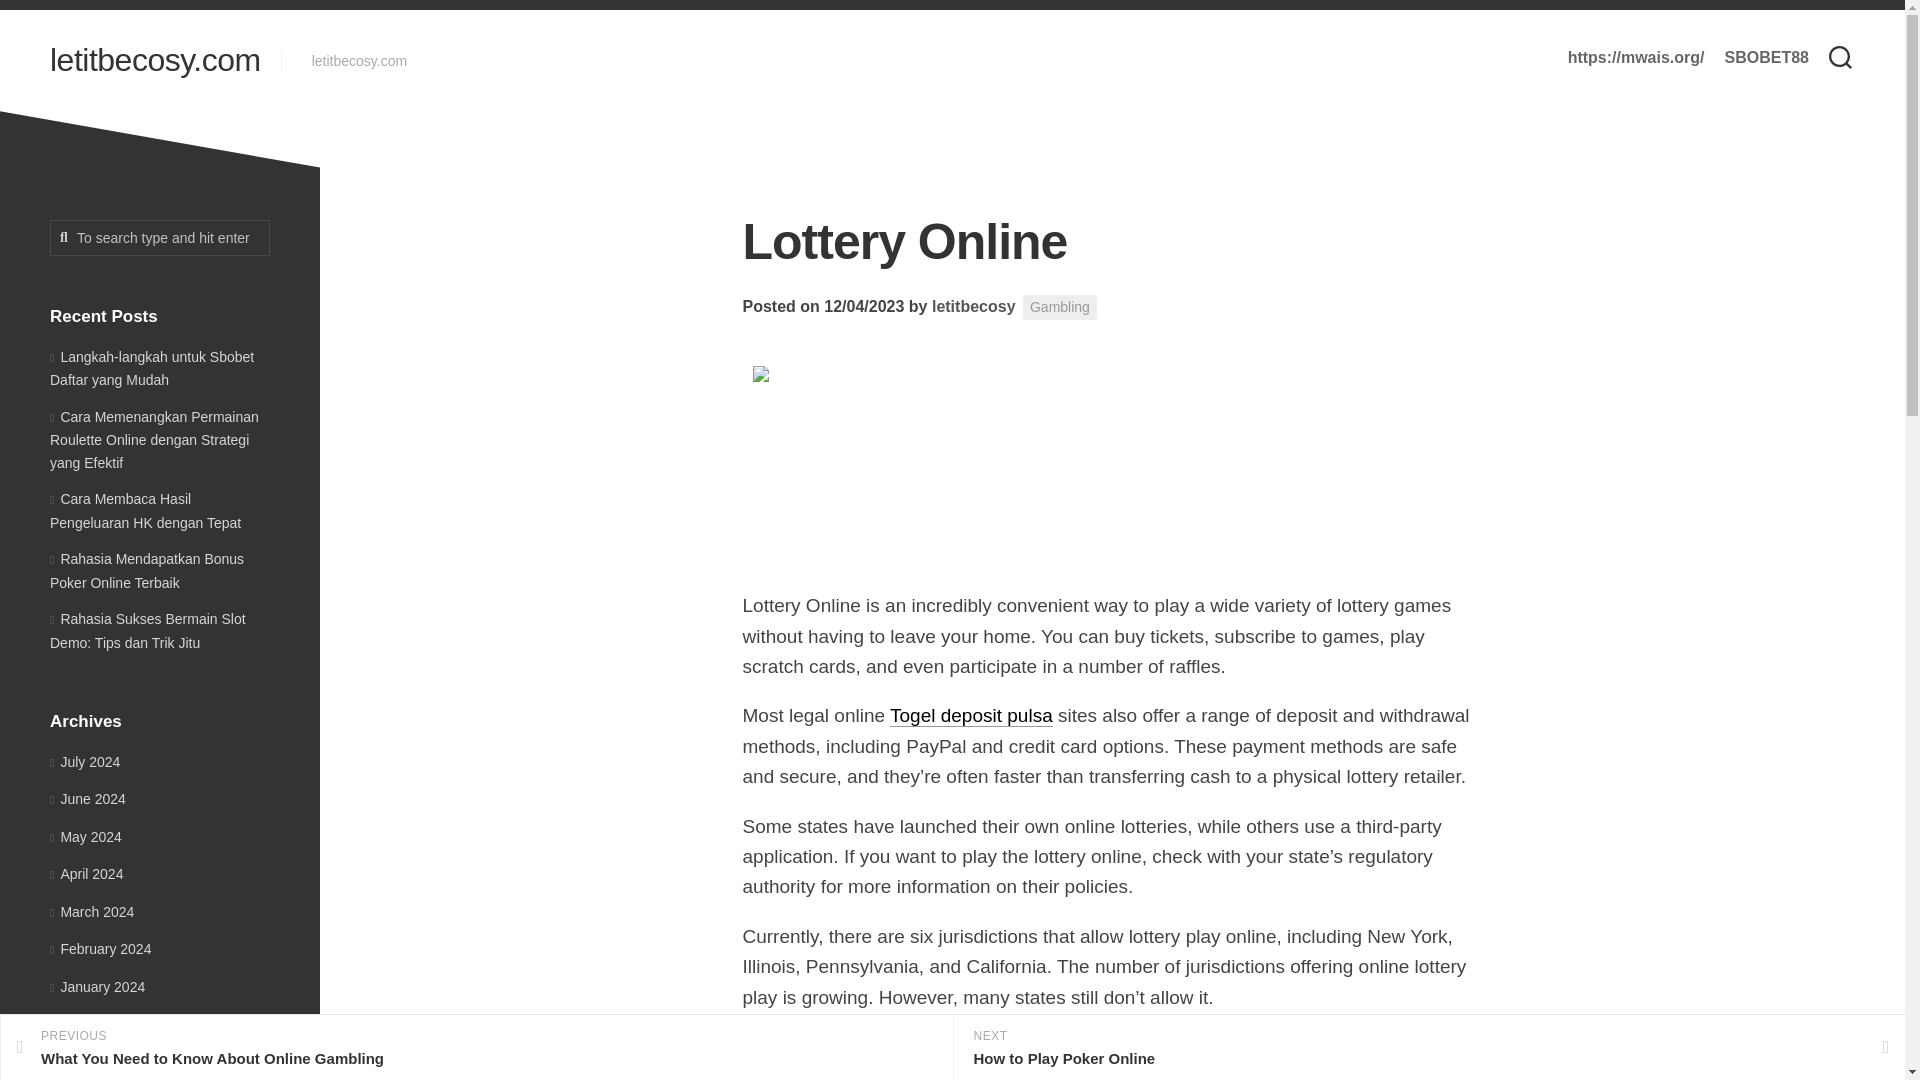 This screenshot has height=1080, width=1920. I want to click on letitbecosy.com, so click(155, 60).